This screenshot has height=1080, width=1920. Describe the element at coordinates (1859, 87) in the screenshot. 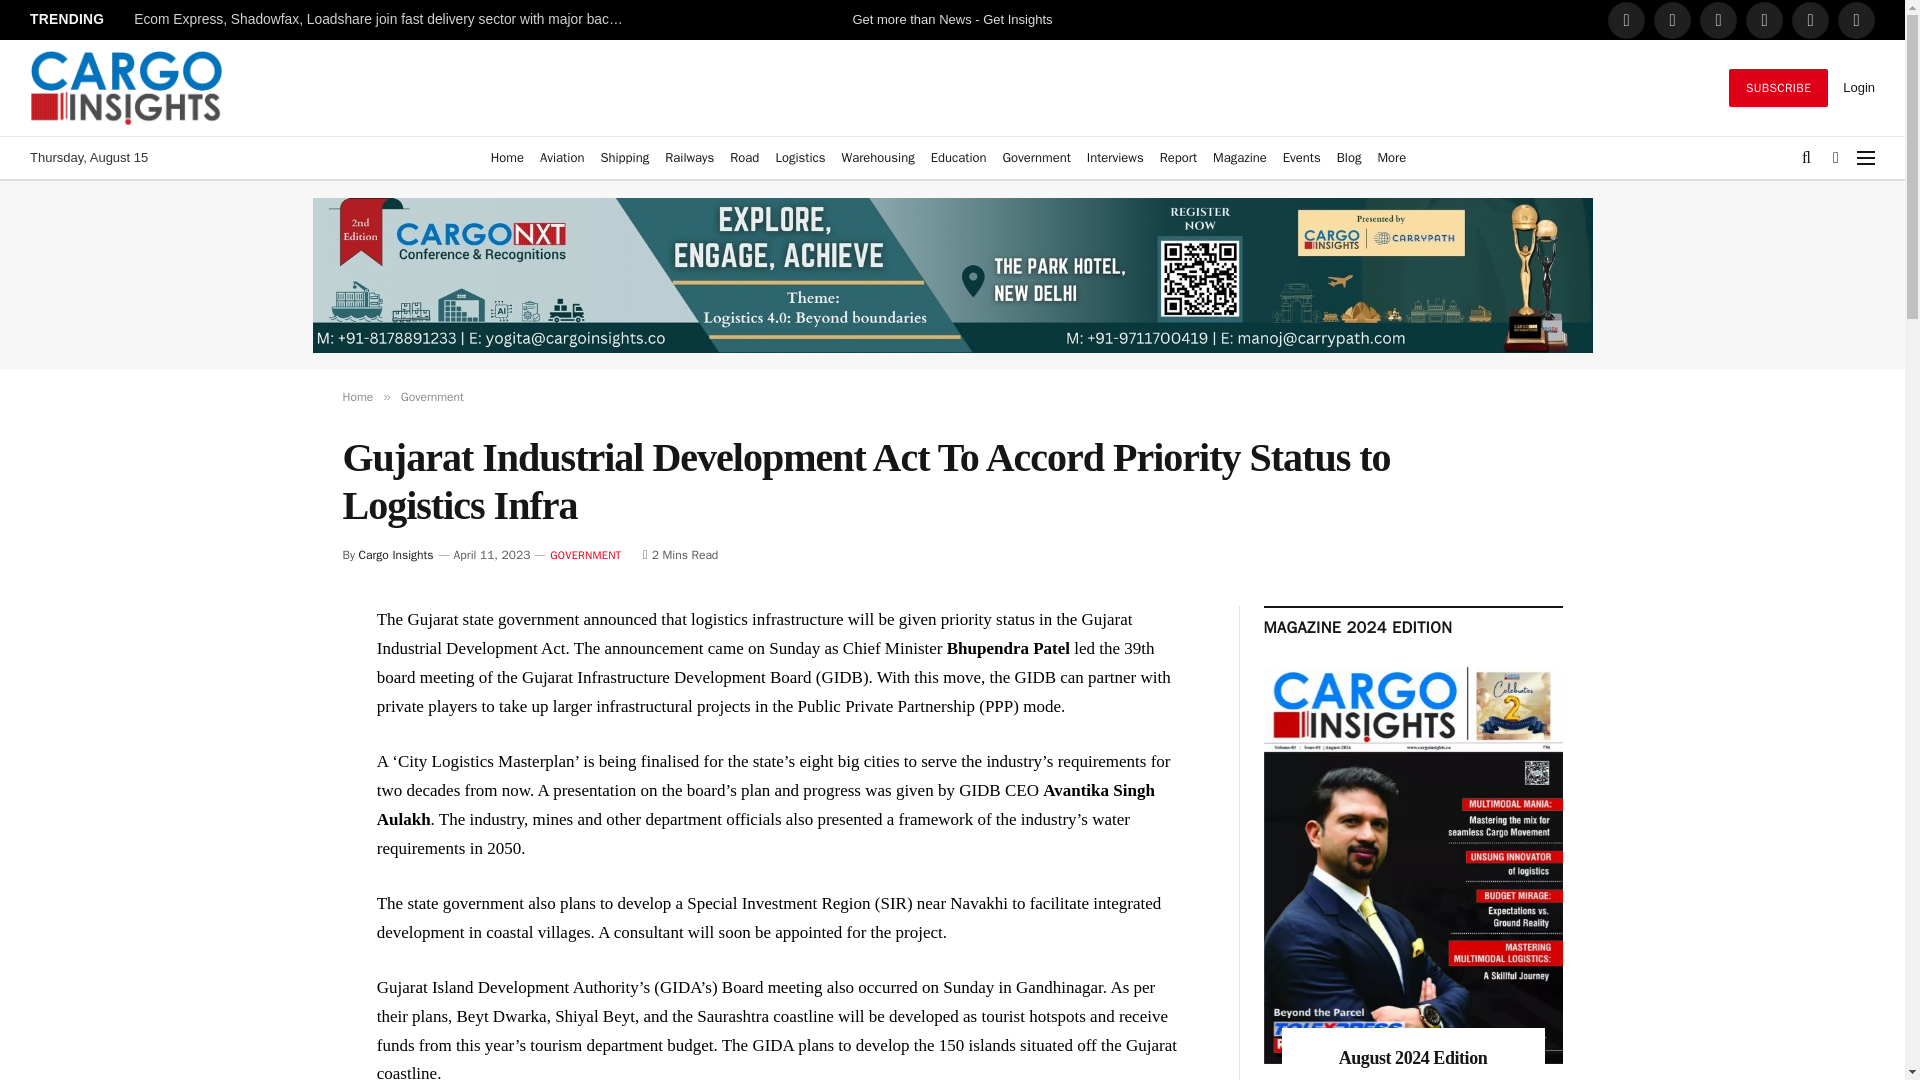

I see `Login` at that location.